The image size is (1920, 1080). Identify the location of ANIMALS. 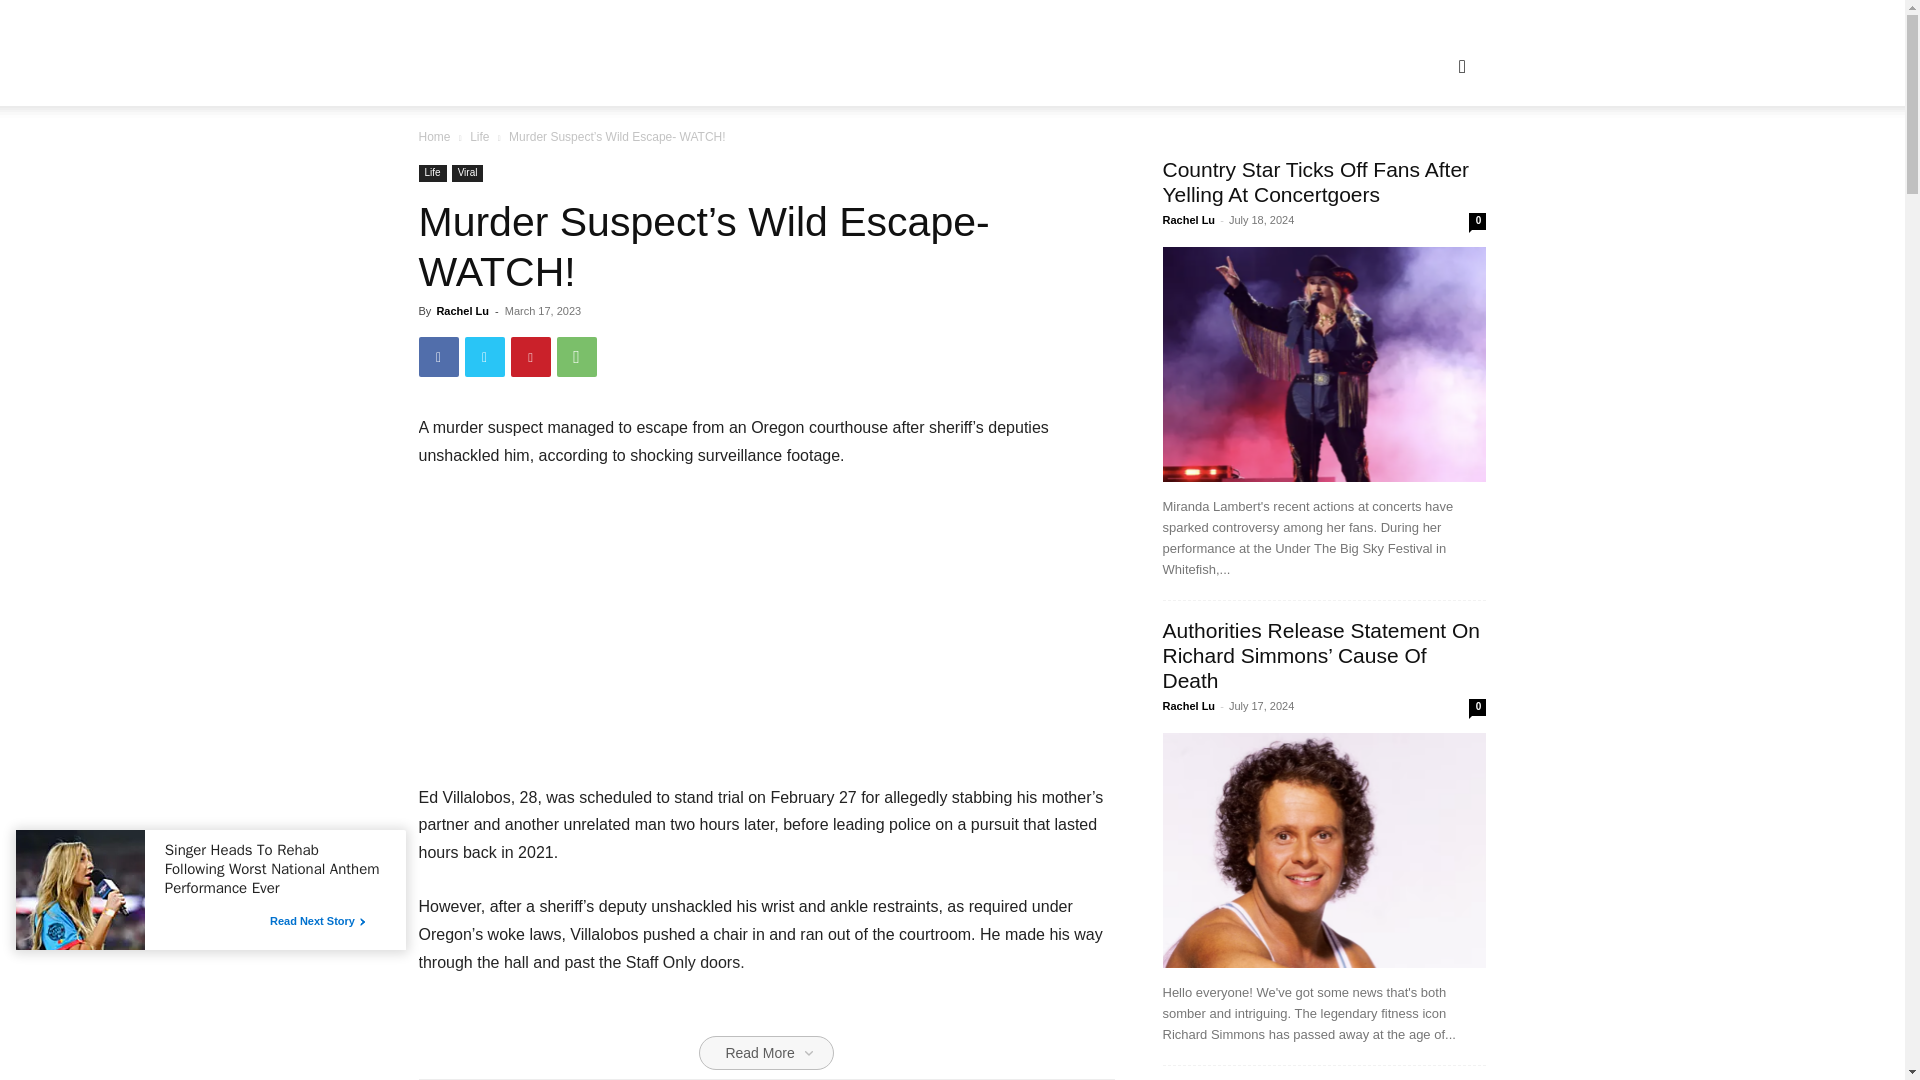
(919, 66).